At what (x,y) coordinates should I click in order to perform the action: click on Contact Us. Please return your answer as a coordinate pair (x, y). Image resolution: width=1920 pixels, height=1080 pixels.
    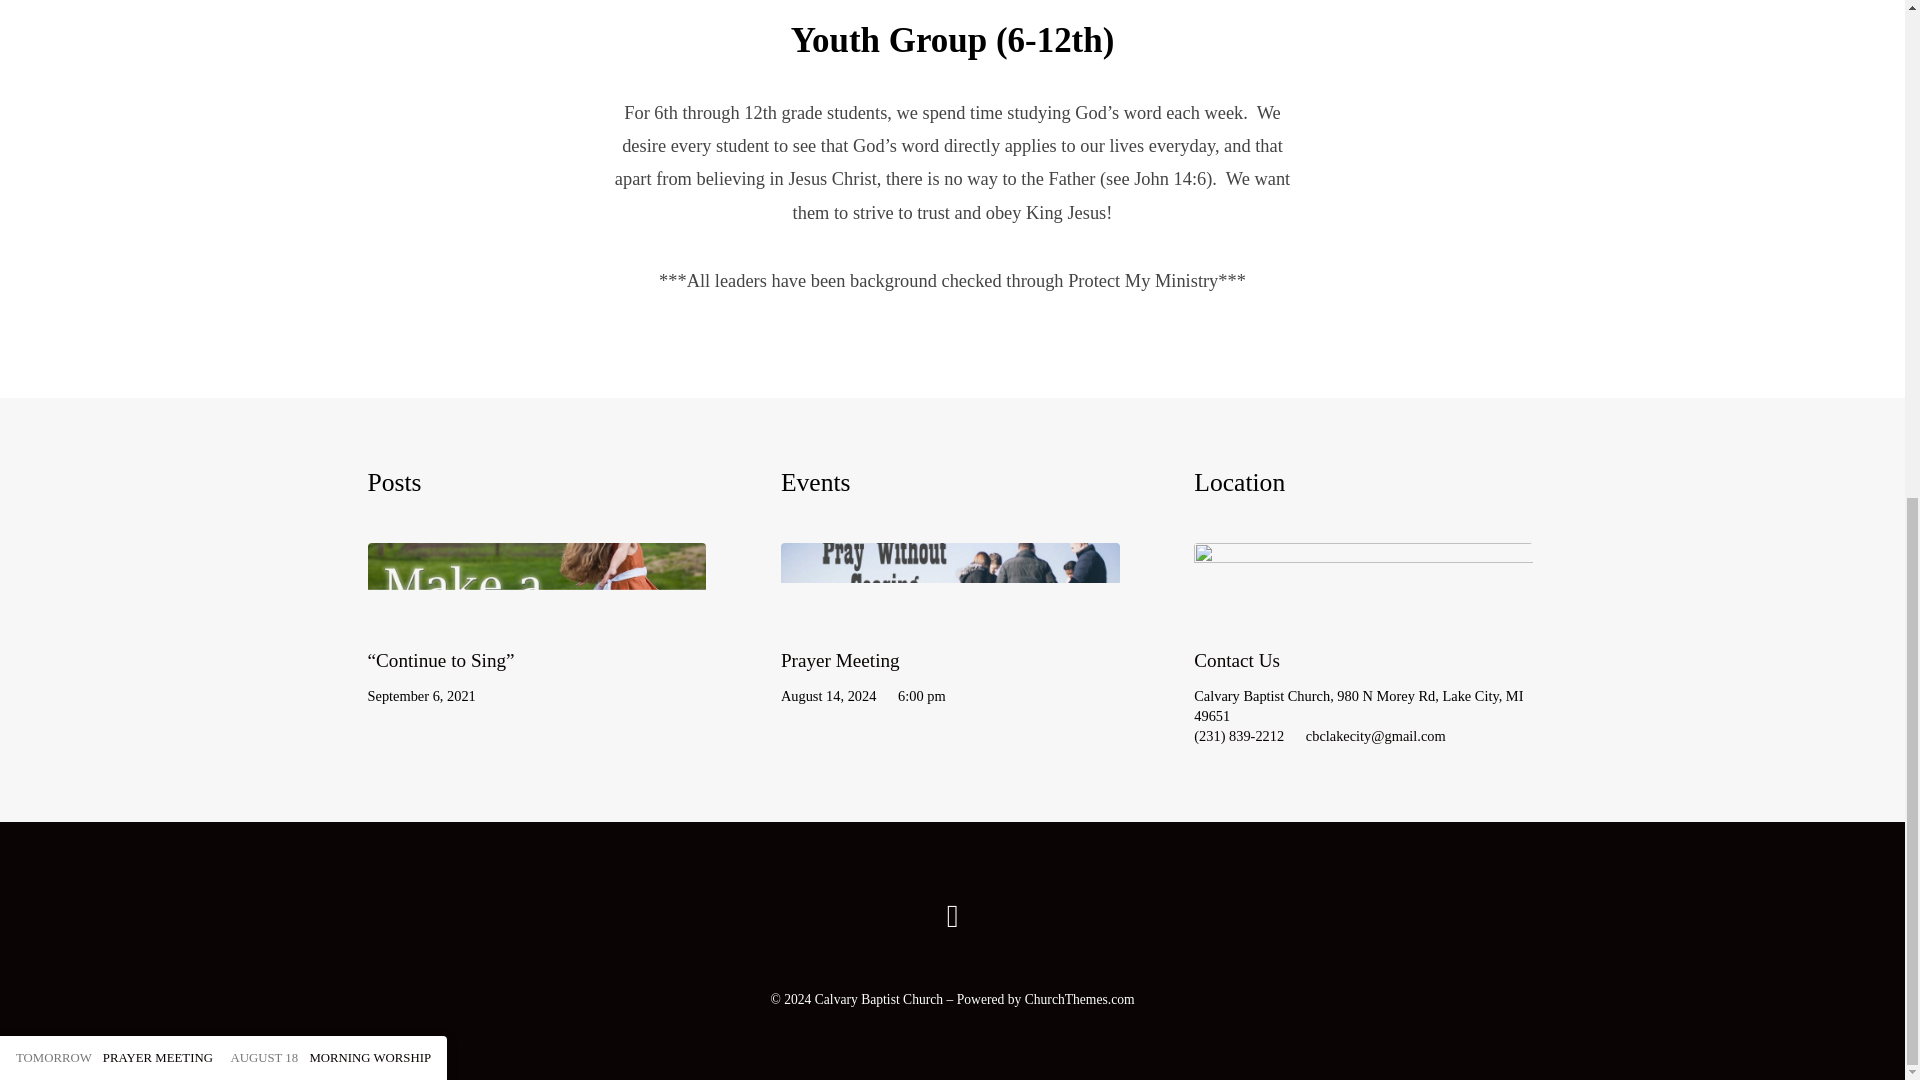
    Looking at the image, I should click on (1363, 612).